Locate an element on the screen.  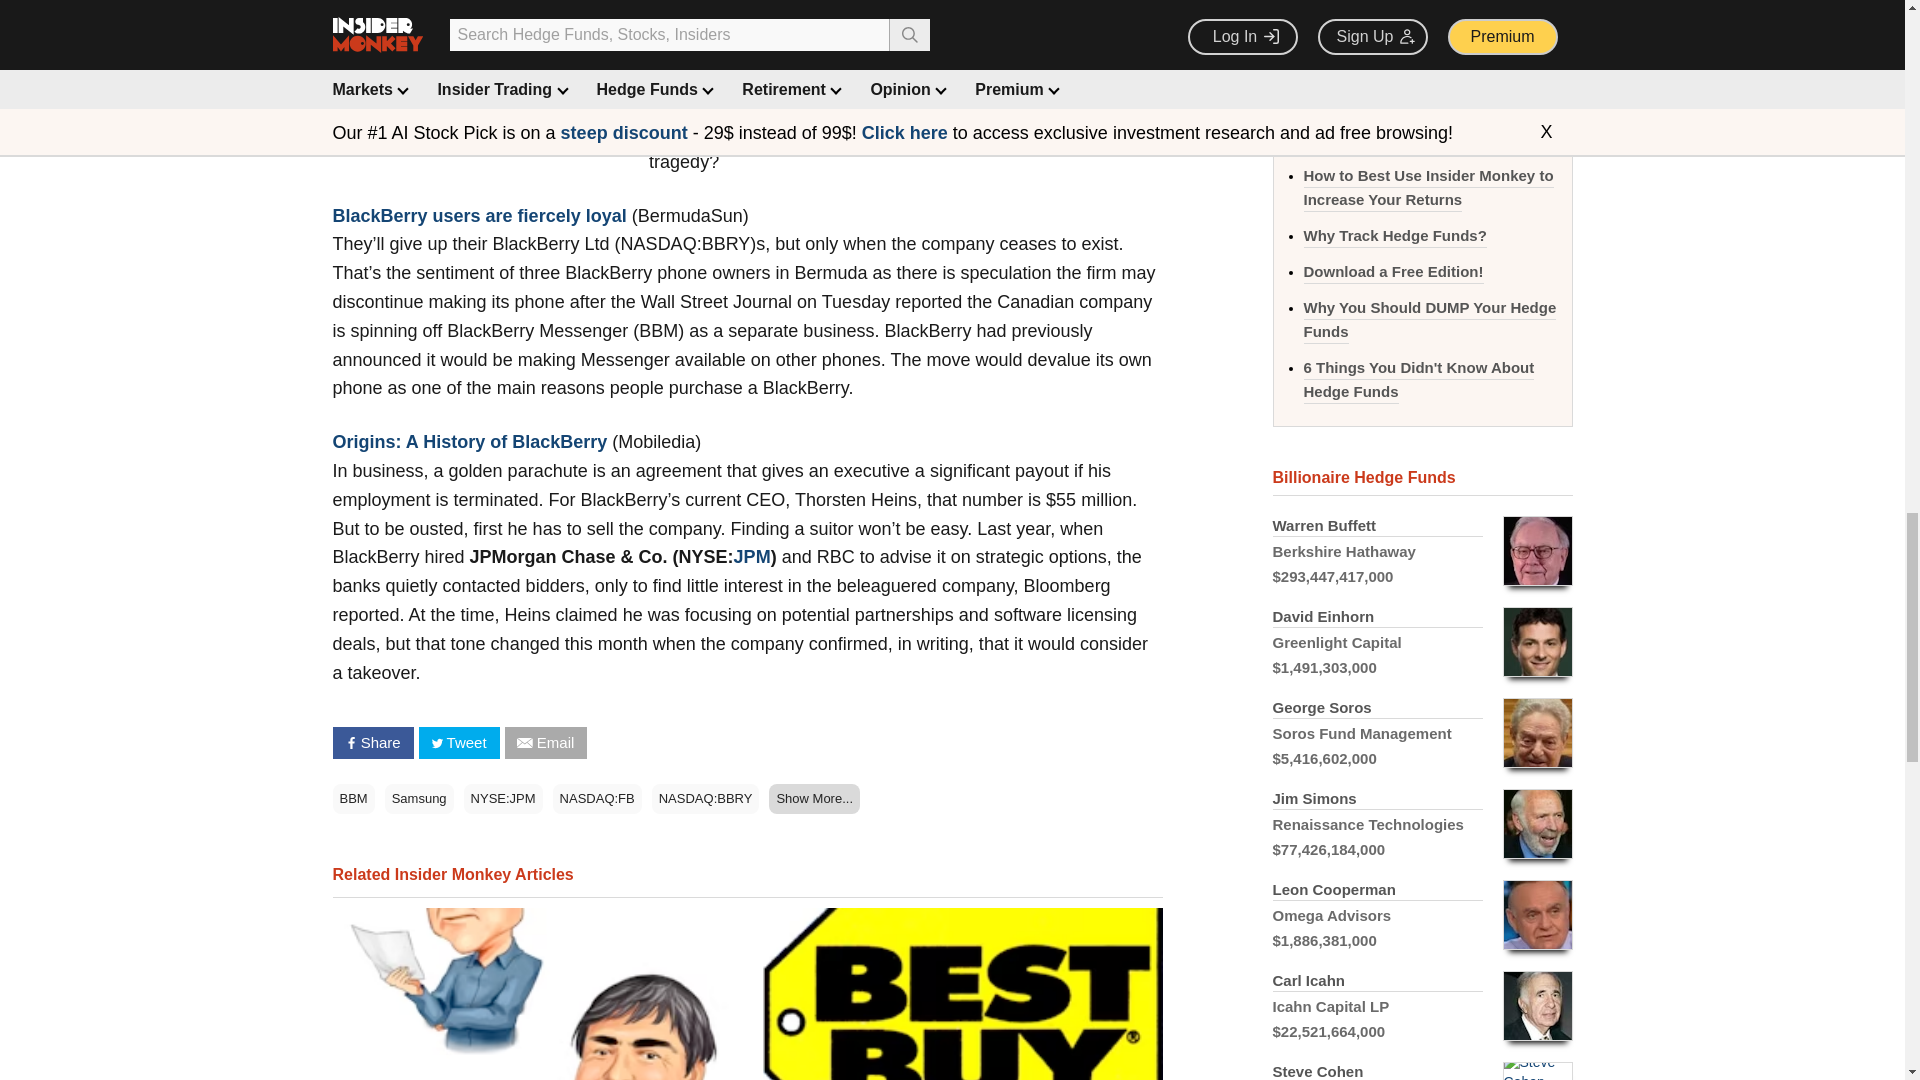
Click to see details for Omega Advisors is located at coordinates (1422, 916).